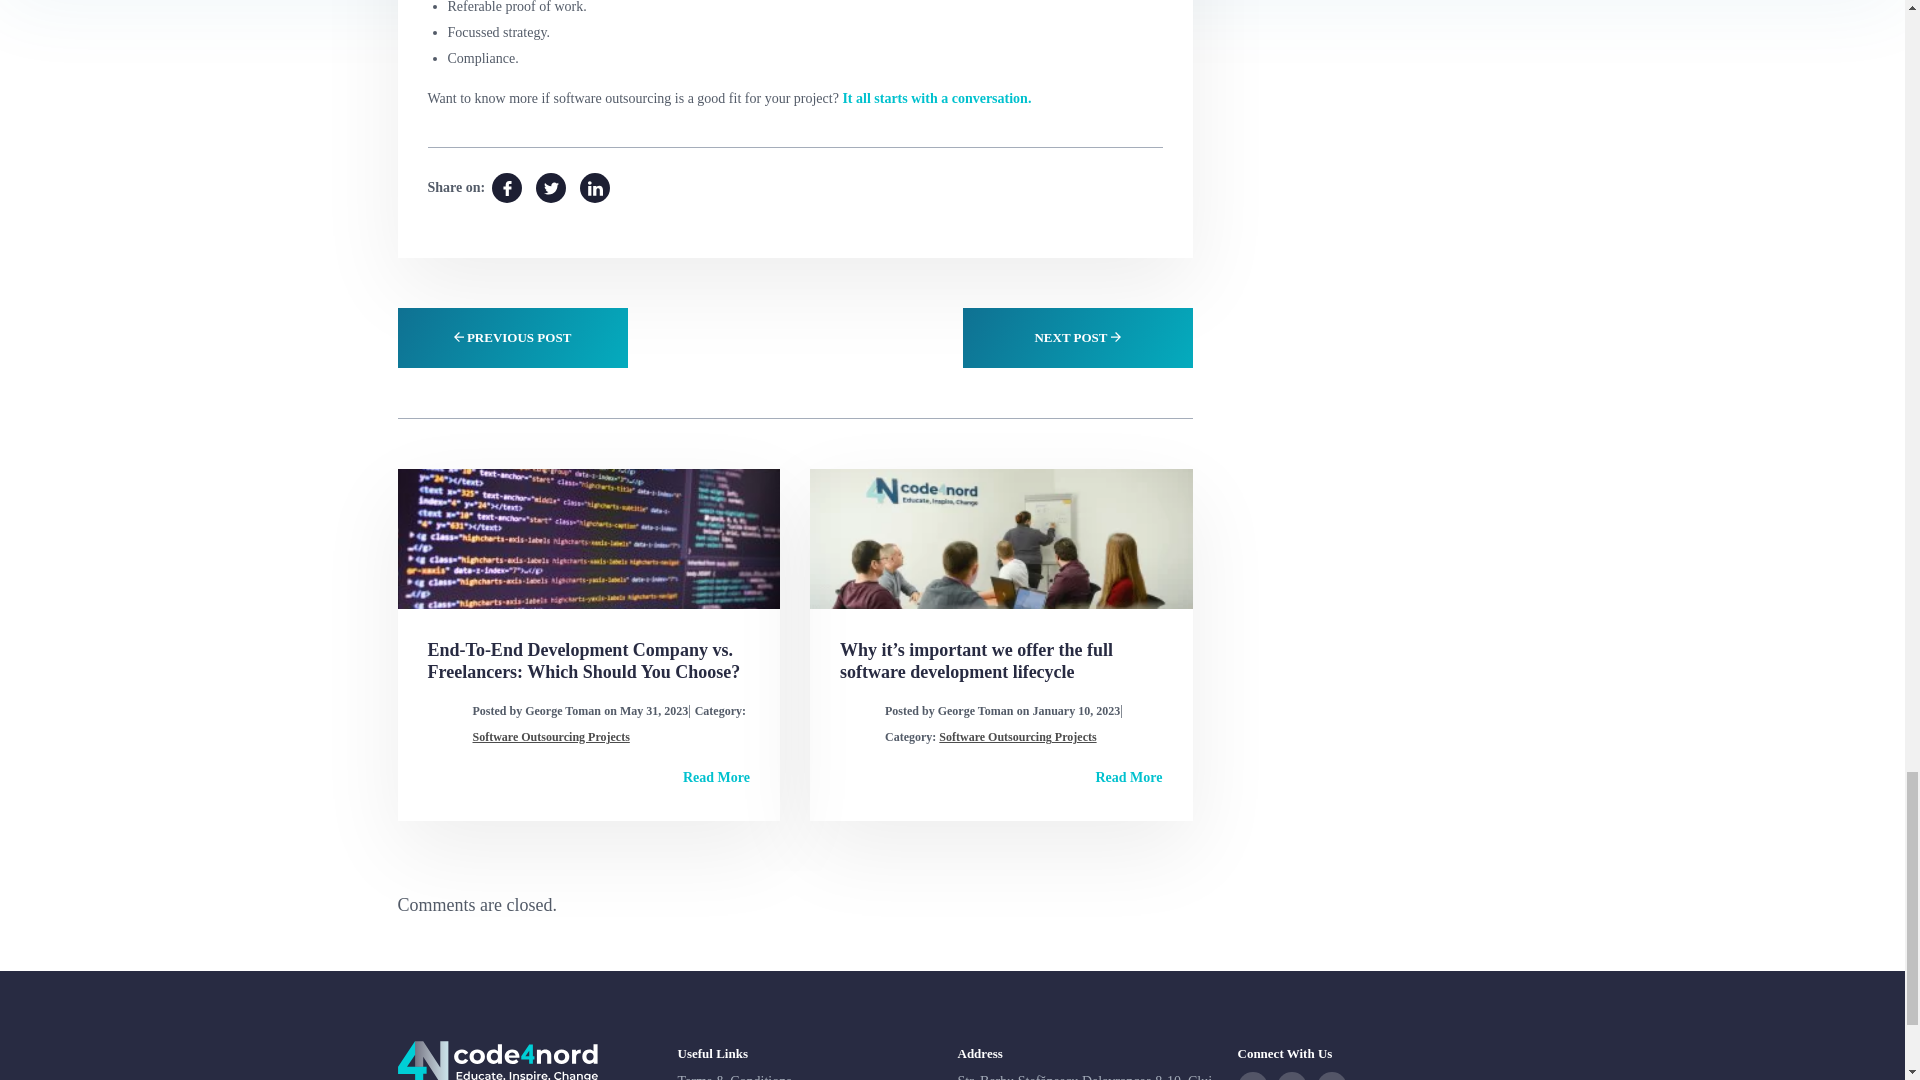 Image resolution: width=1920 pixels, height=1080 pixels. I want to click on NEXT POST, so click(1076, 338).